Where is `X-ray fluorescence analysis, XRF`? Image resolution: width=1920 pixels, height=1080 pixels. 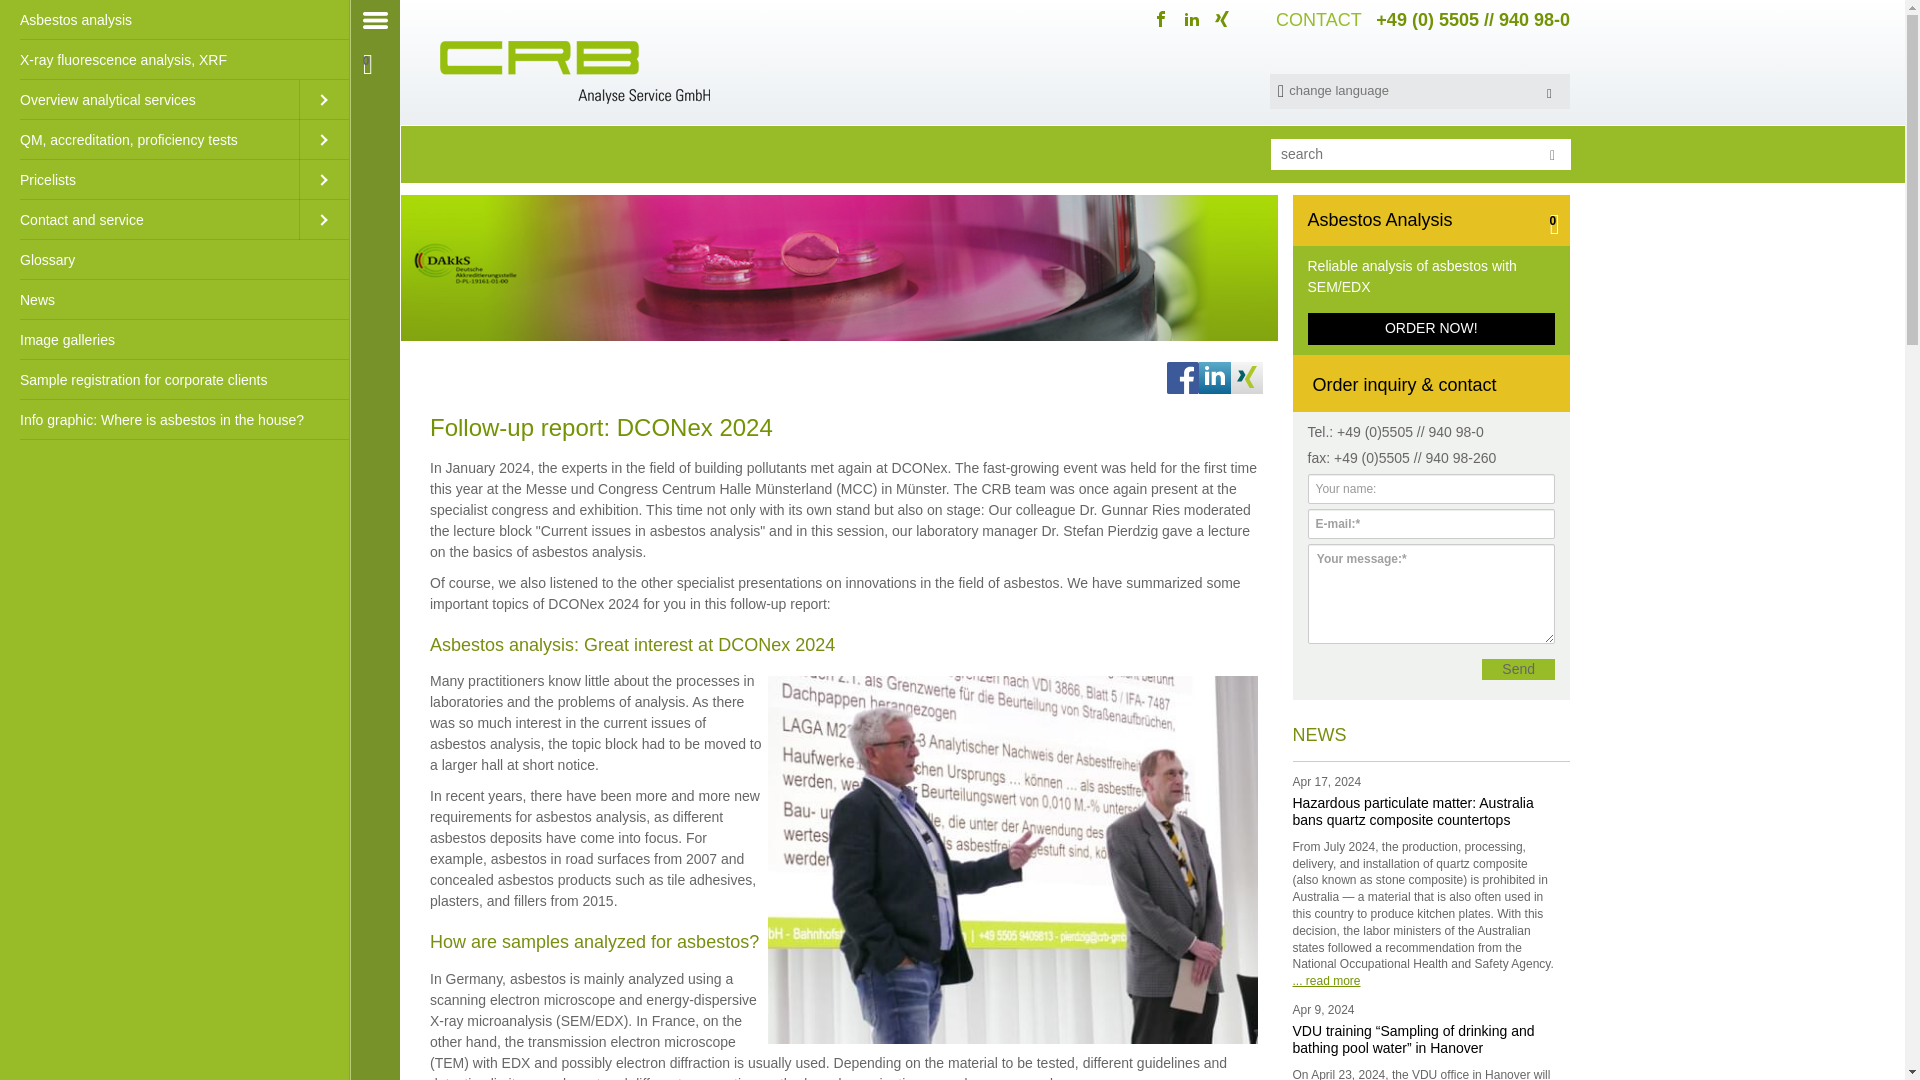 X-ray fluorescence analysis, XRF is located at coordinates (174, 59).